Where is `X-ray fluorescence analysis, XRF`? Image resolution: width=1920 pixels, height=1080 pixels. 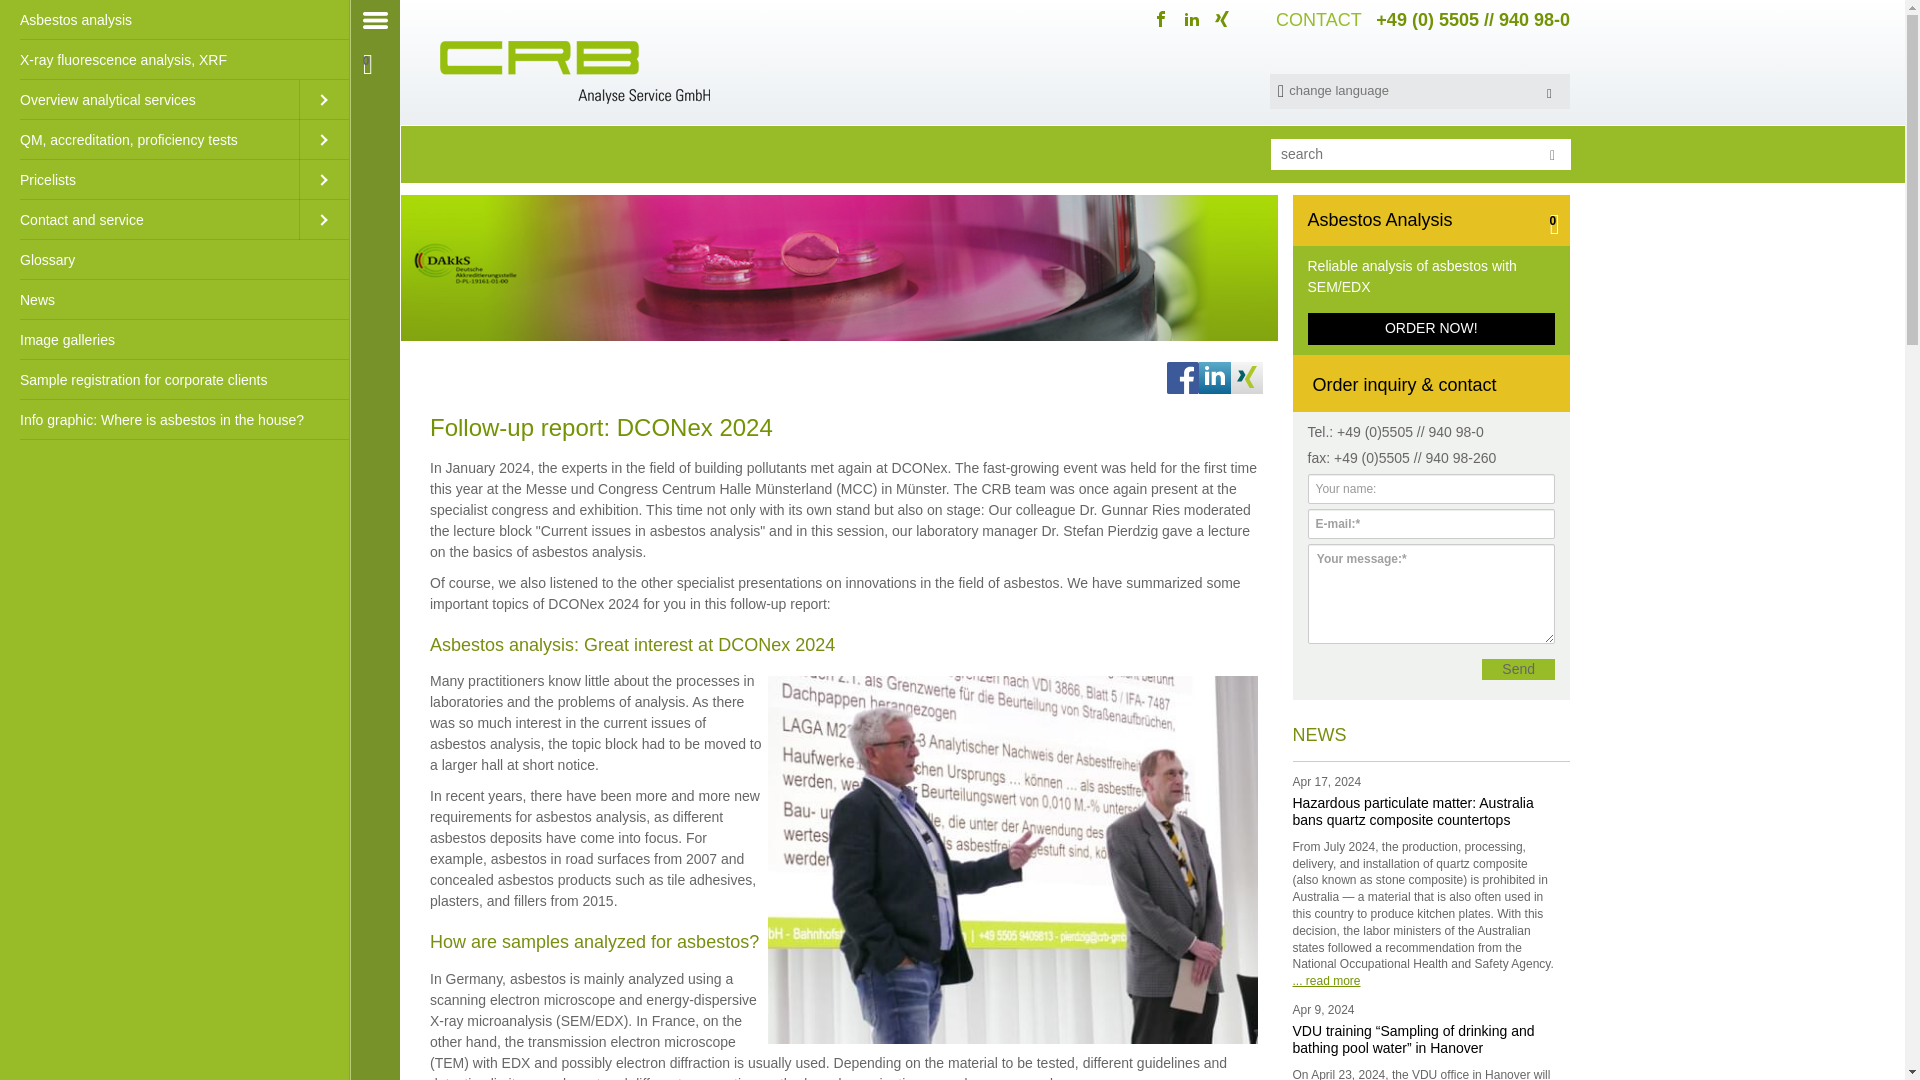 X-ray fluorescence analysis, XRF is located at coordinates (174, 59).